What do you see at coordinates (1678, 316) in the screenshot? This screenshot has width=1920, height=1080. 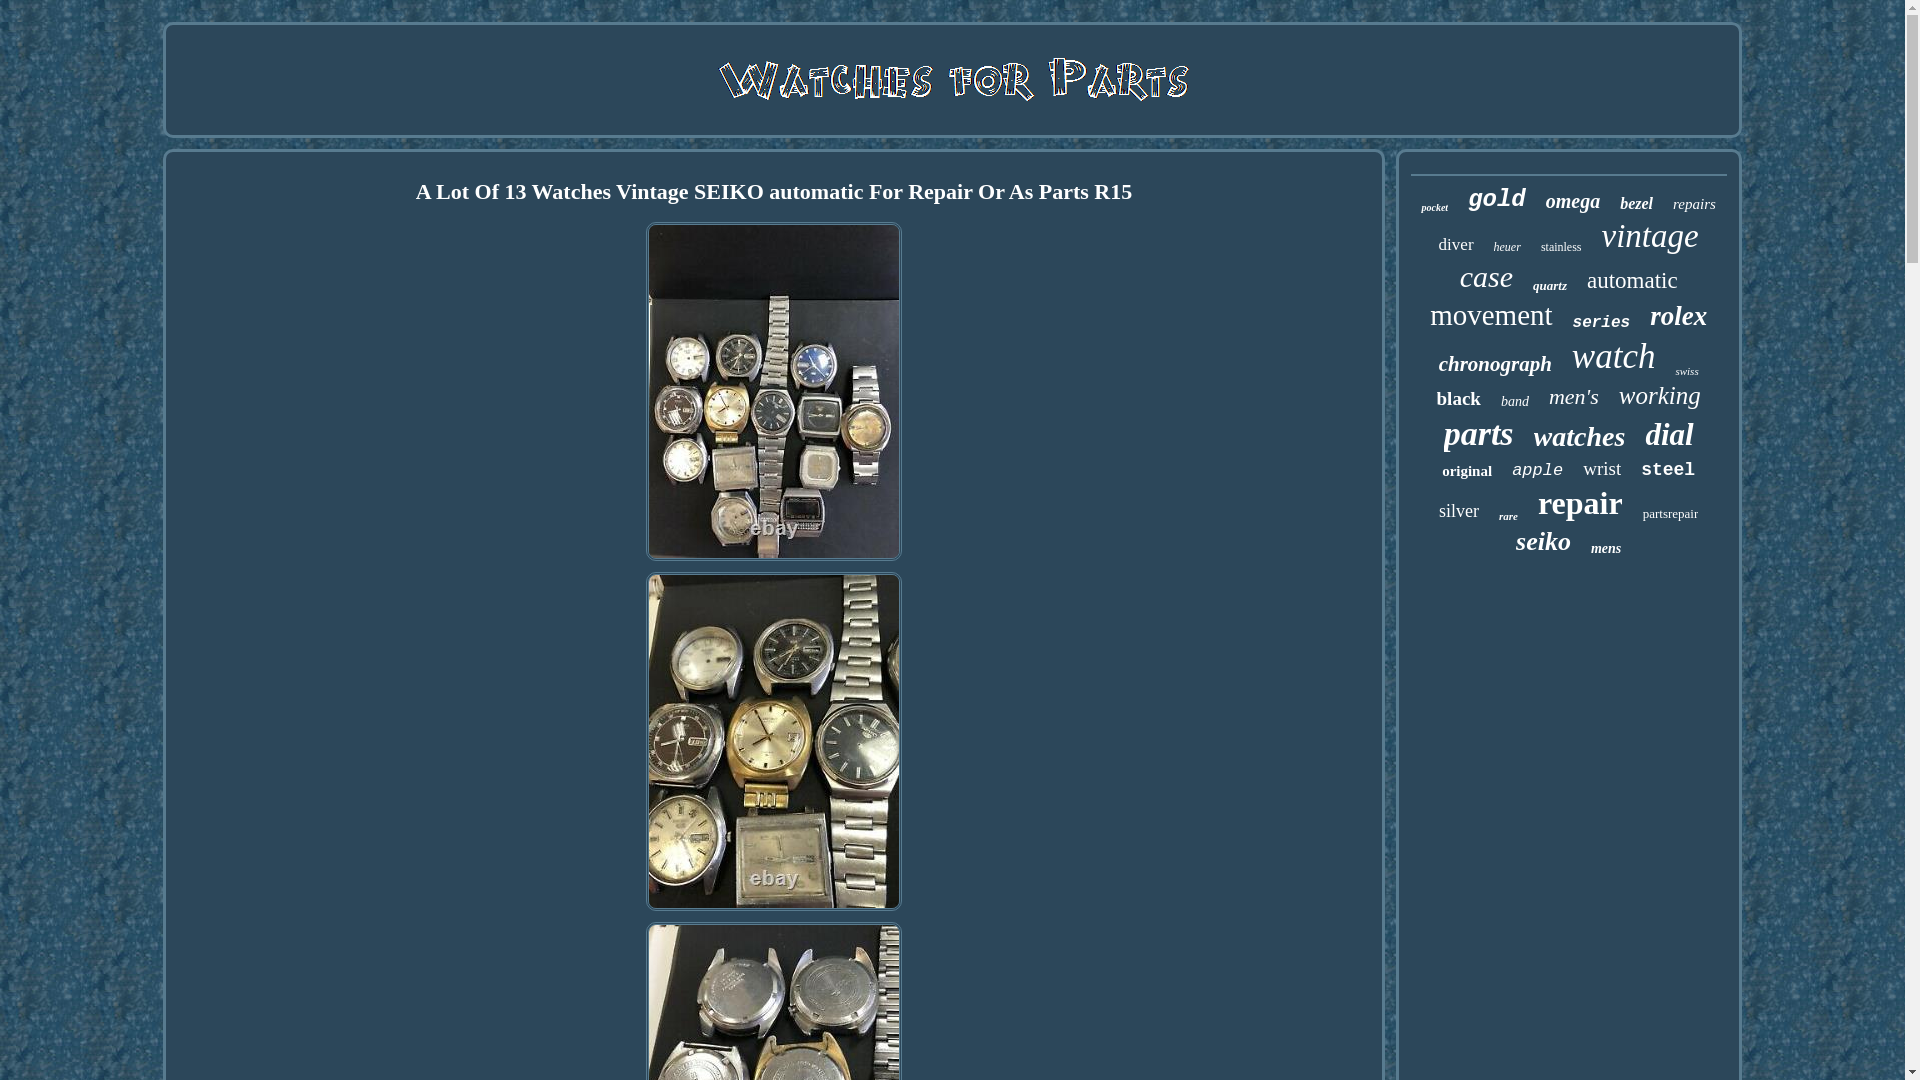 I see `rolex` at bounding box center [1678, 316].